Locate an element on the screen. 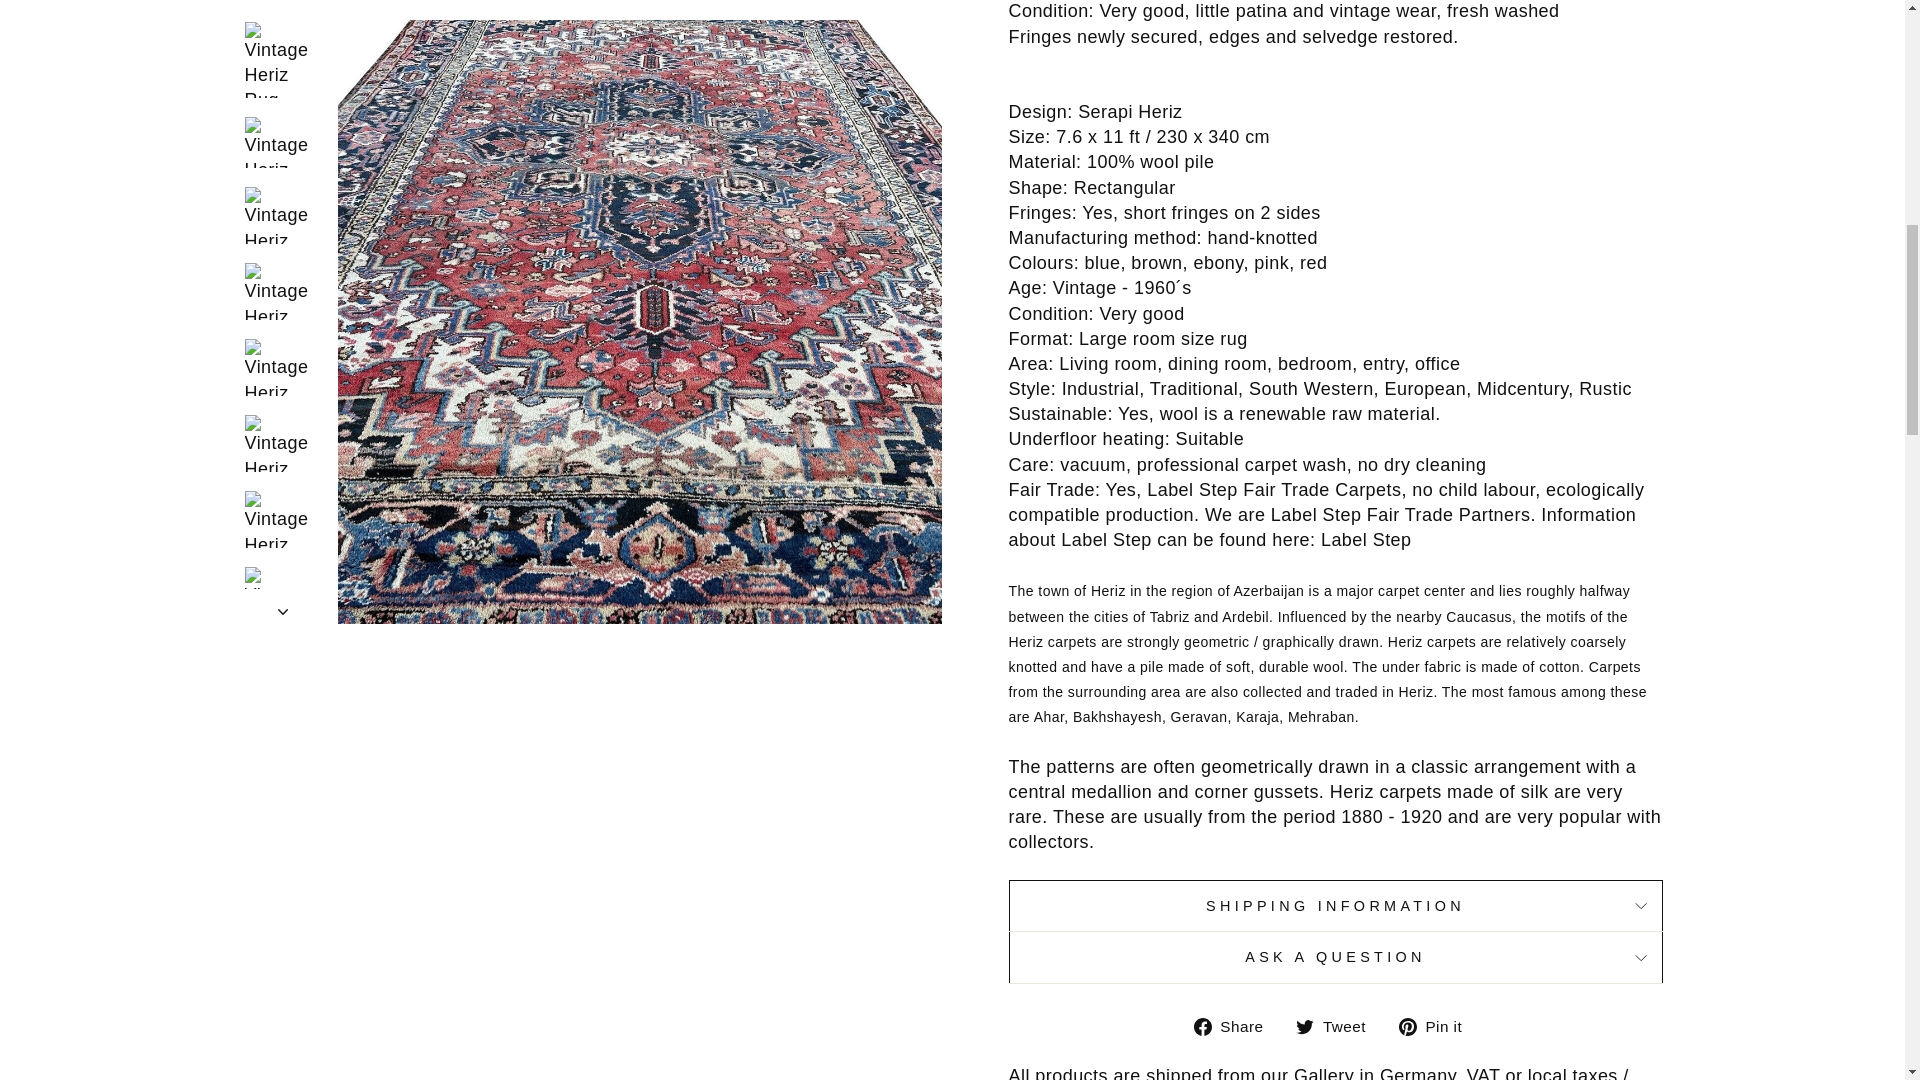 This screenshot has height=1080, width=1920. twitter is located at coordinates (1304, 1026).